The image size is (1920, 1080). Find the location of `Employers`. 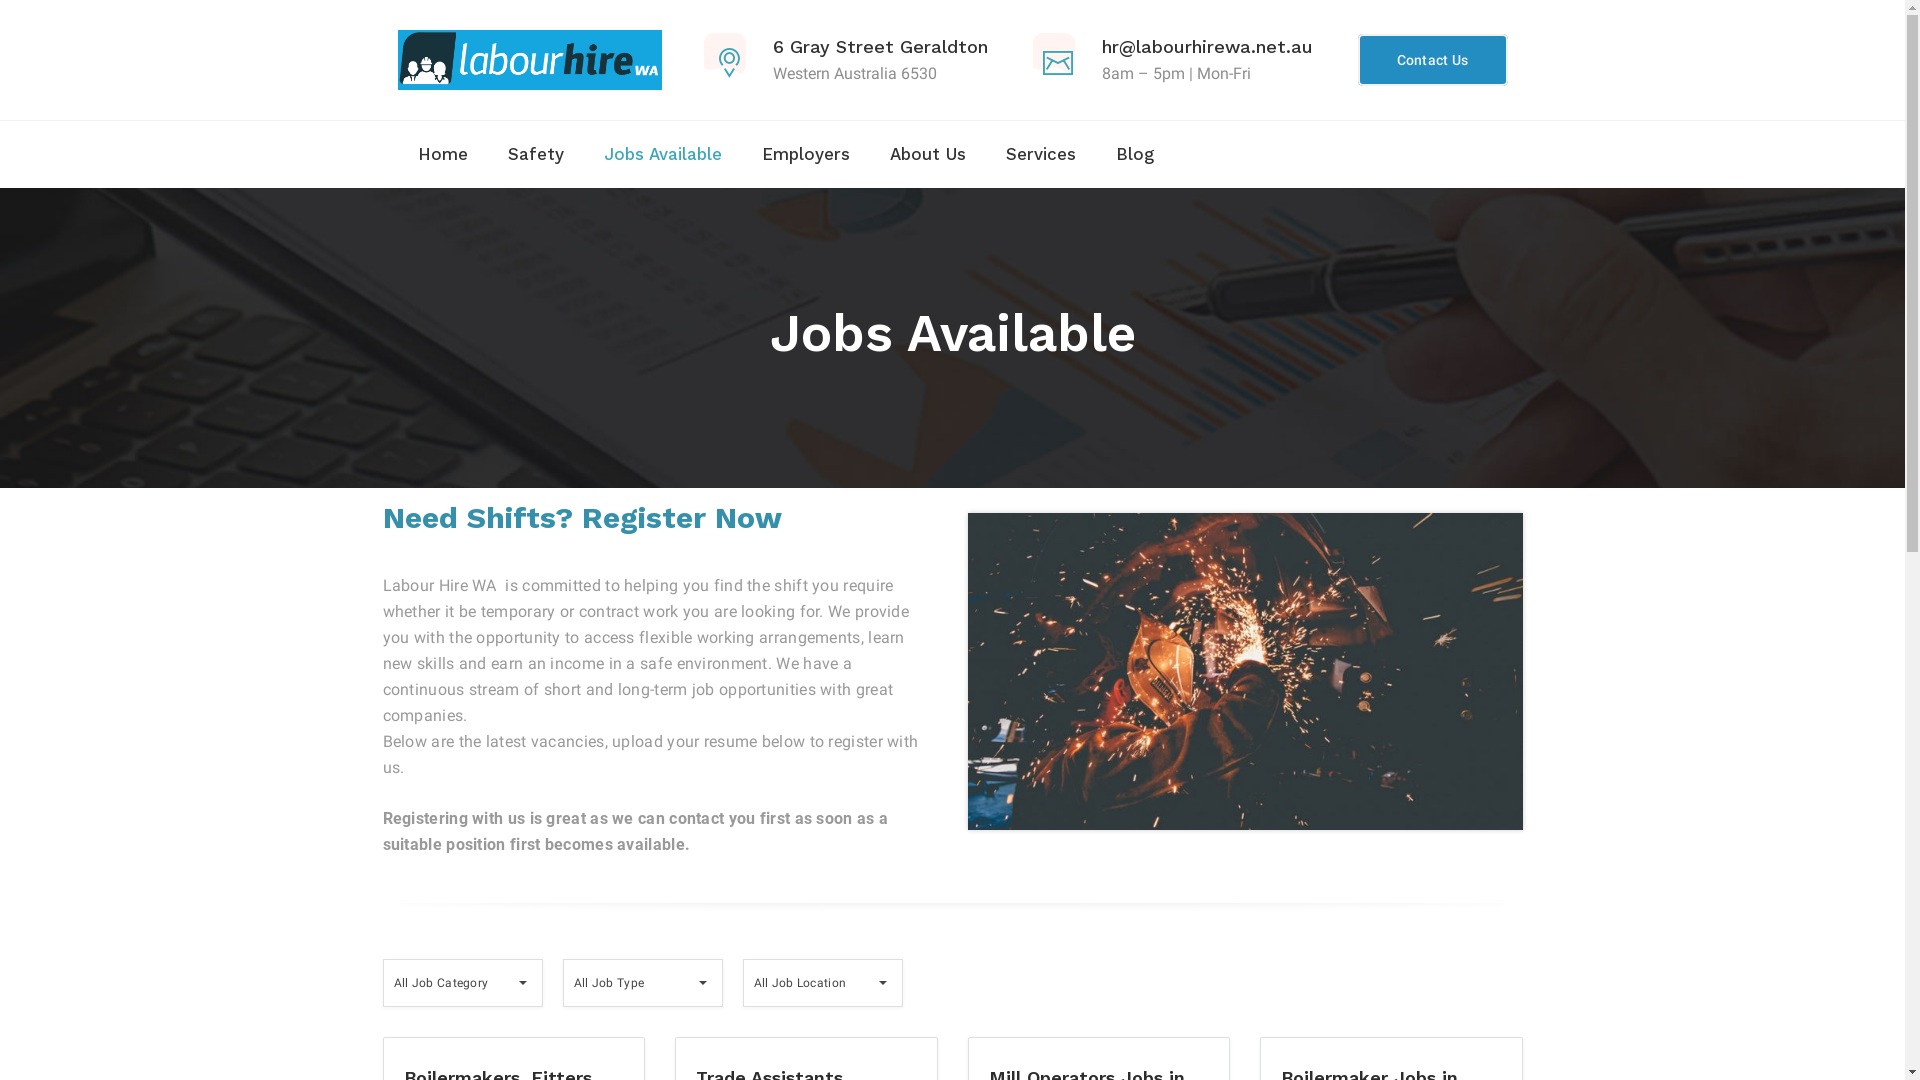

Employers is located at coordinates (806, 154).